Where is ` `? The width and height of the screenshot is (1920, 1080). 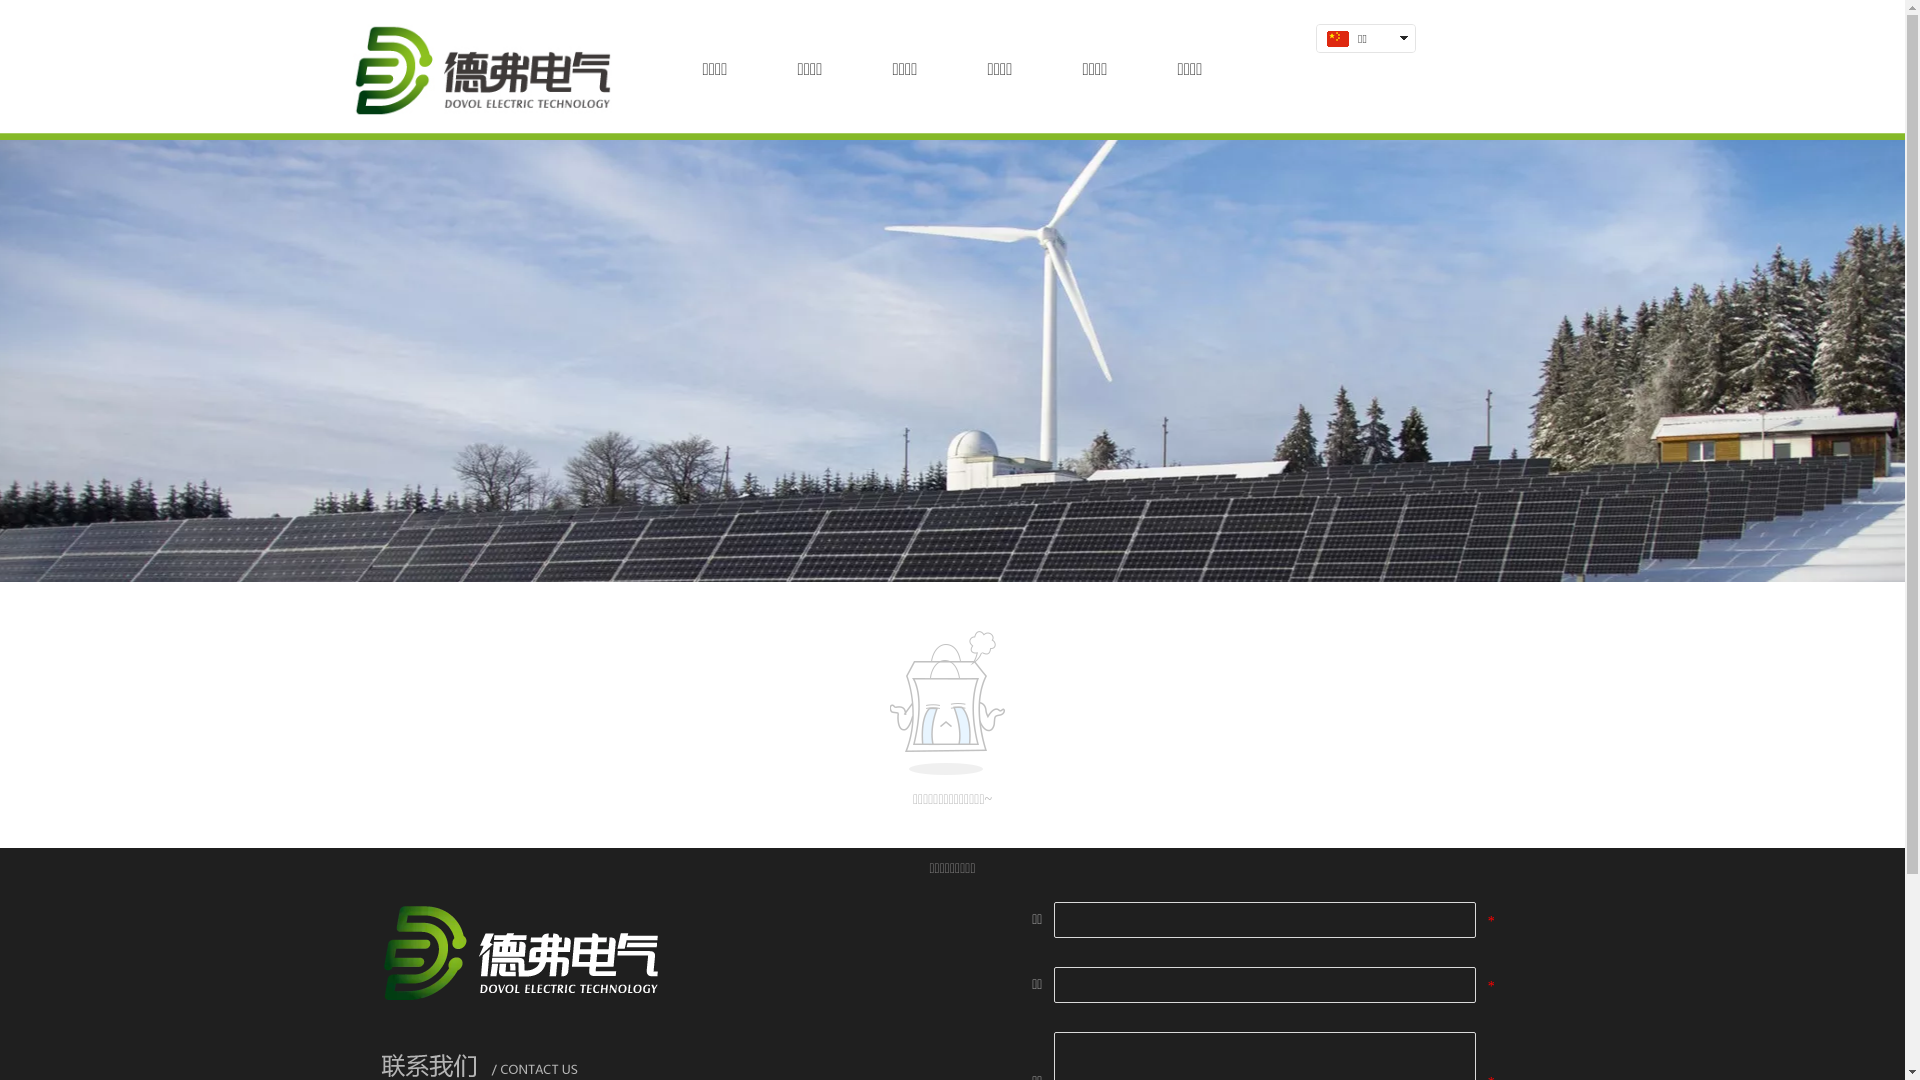
  is located at coordinates (1360, 66).